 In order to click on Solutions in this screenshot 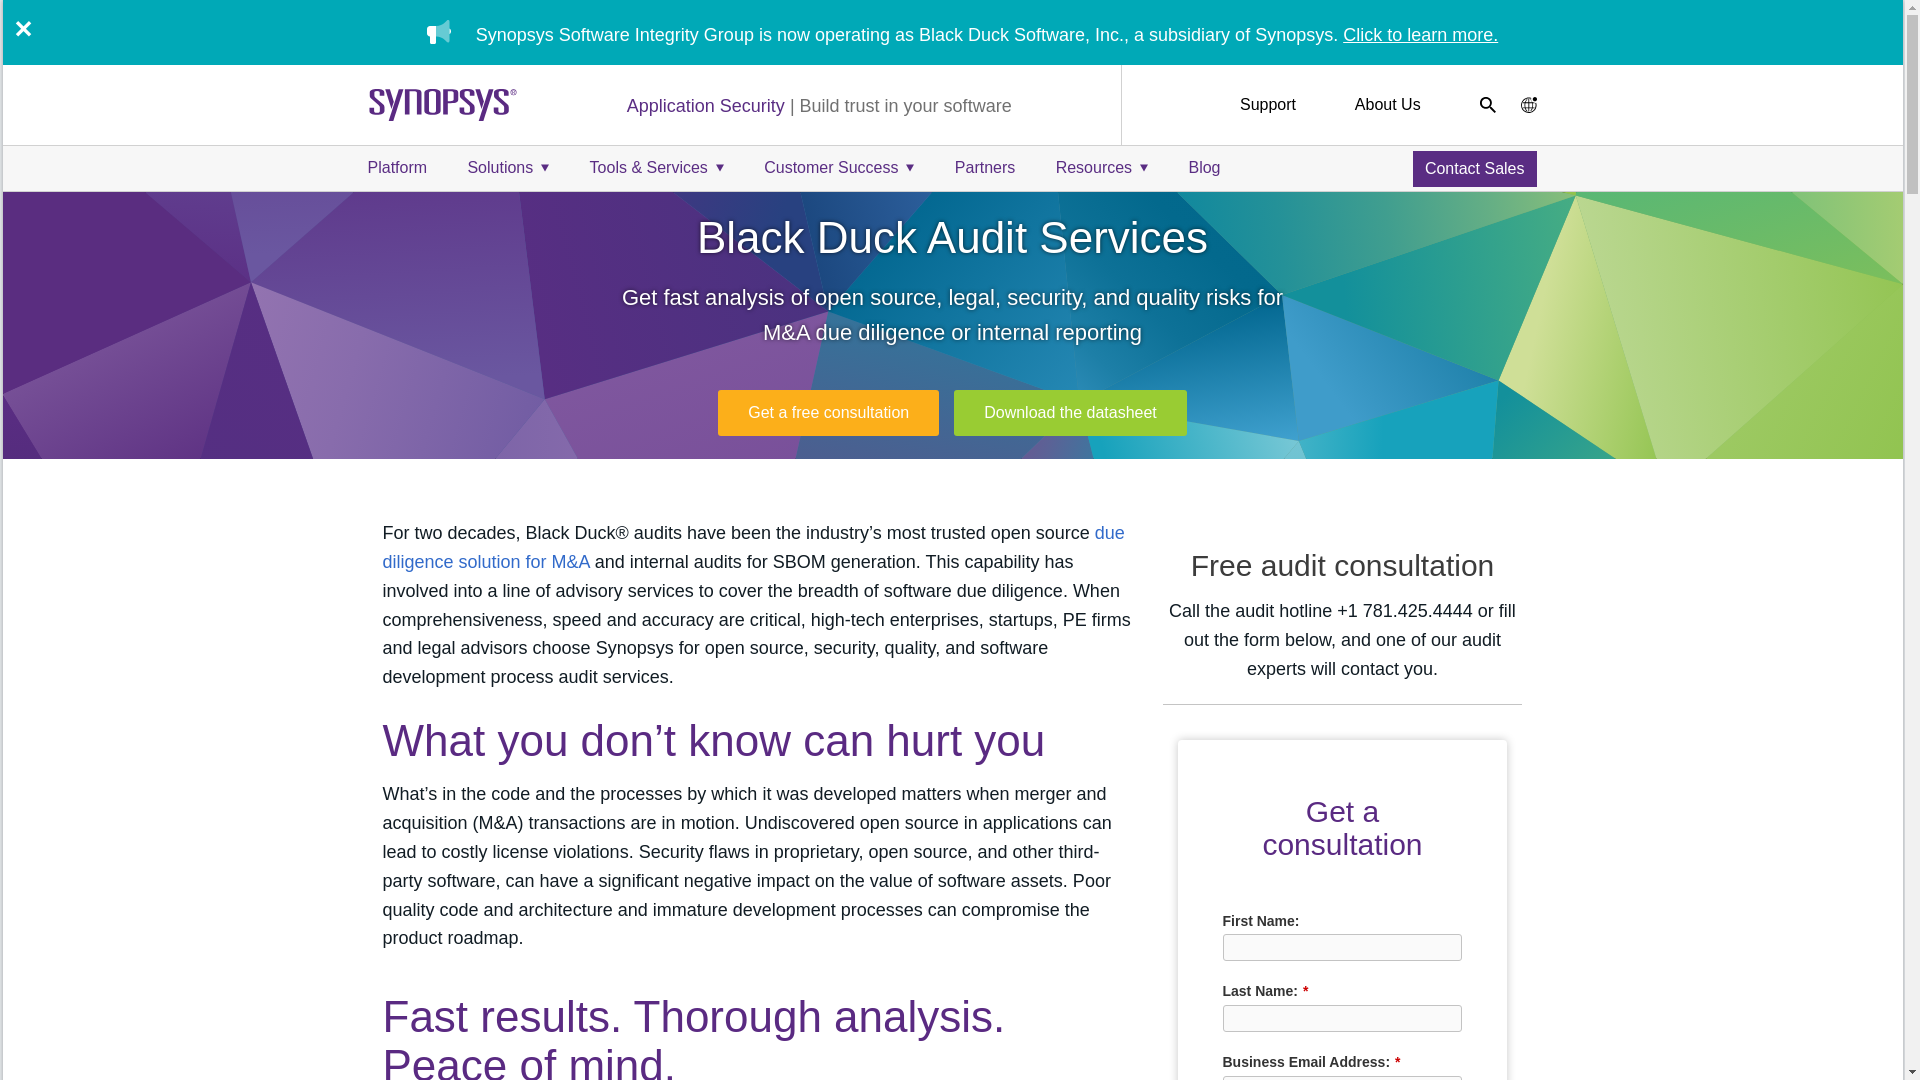, I will do `click(508, 167)`.